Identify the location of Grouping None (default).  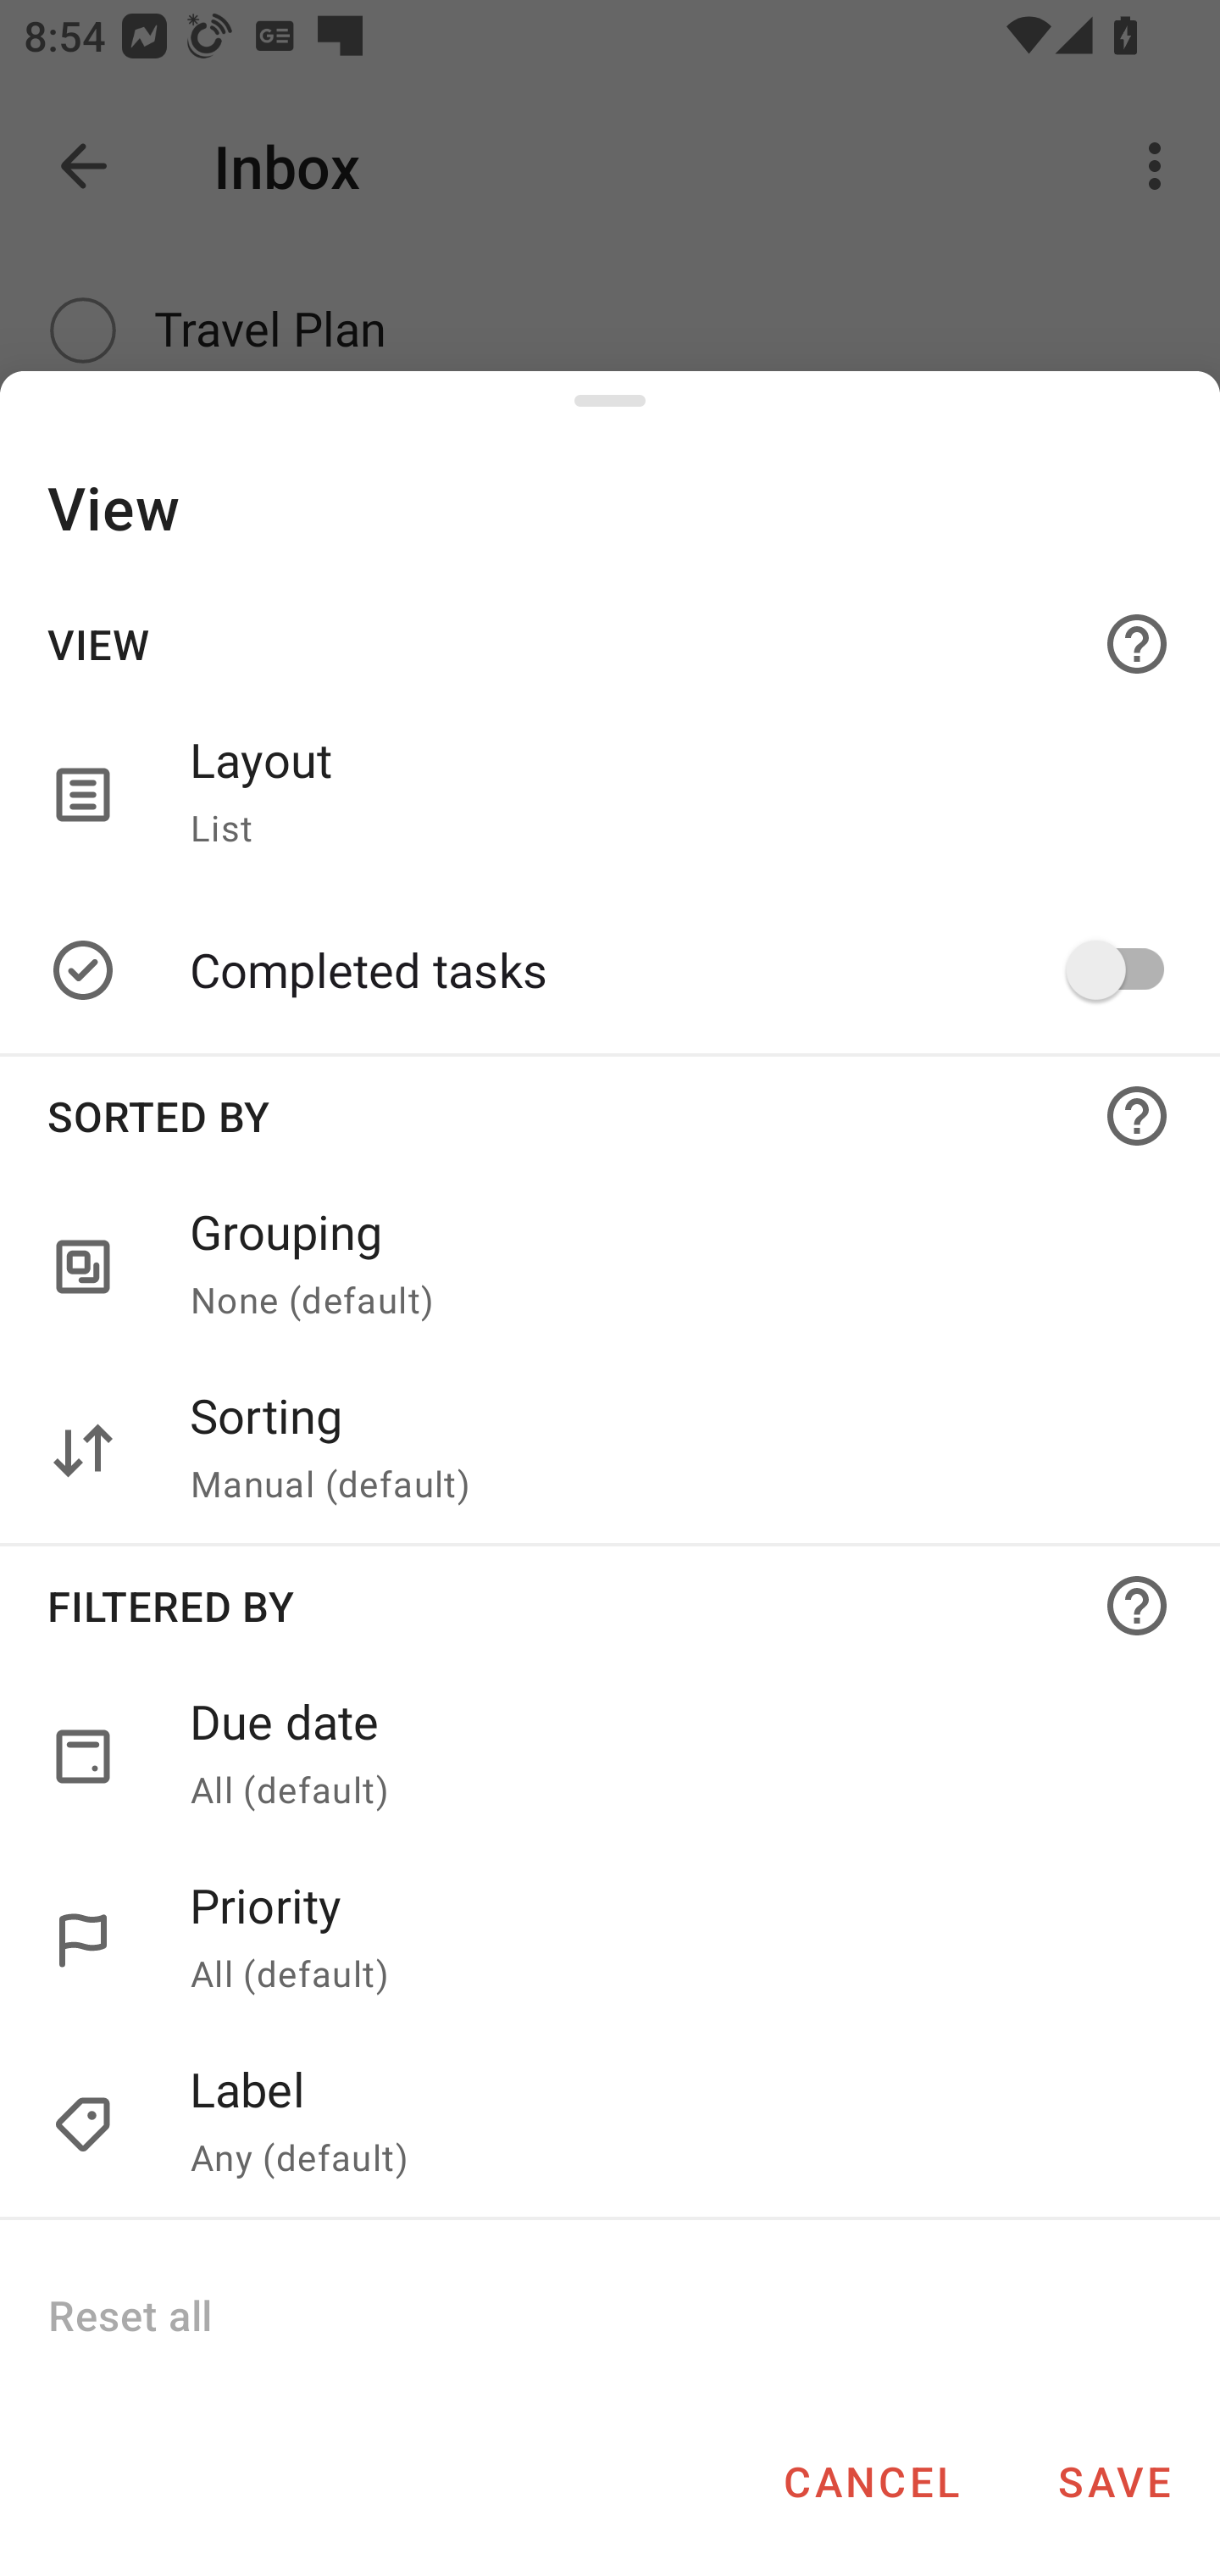
(610, 1268).